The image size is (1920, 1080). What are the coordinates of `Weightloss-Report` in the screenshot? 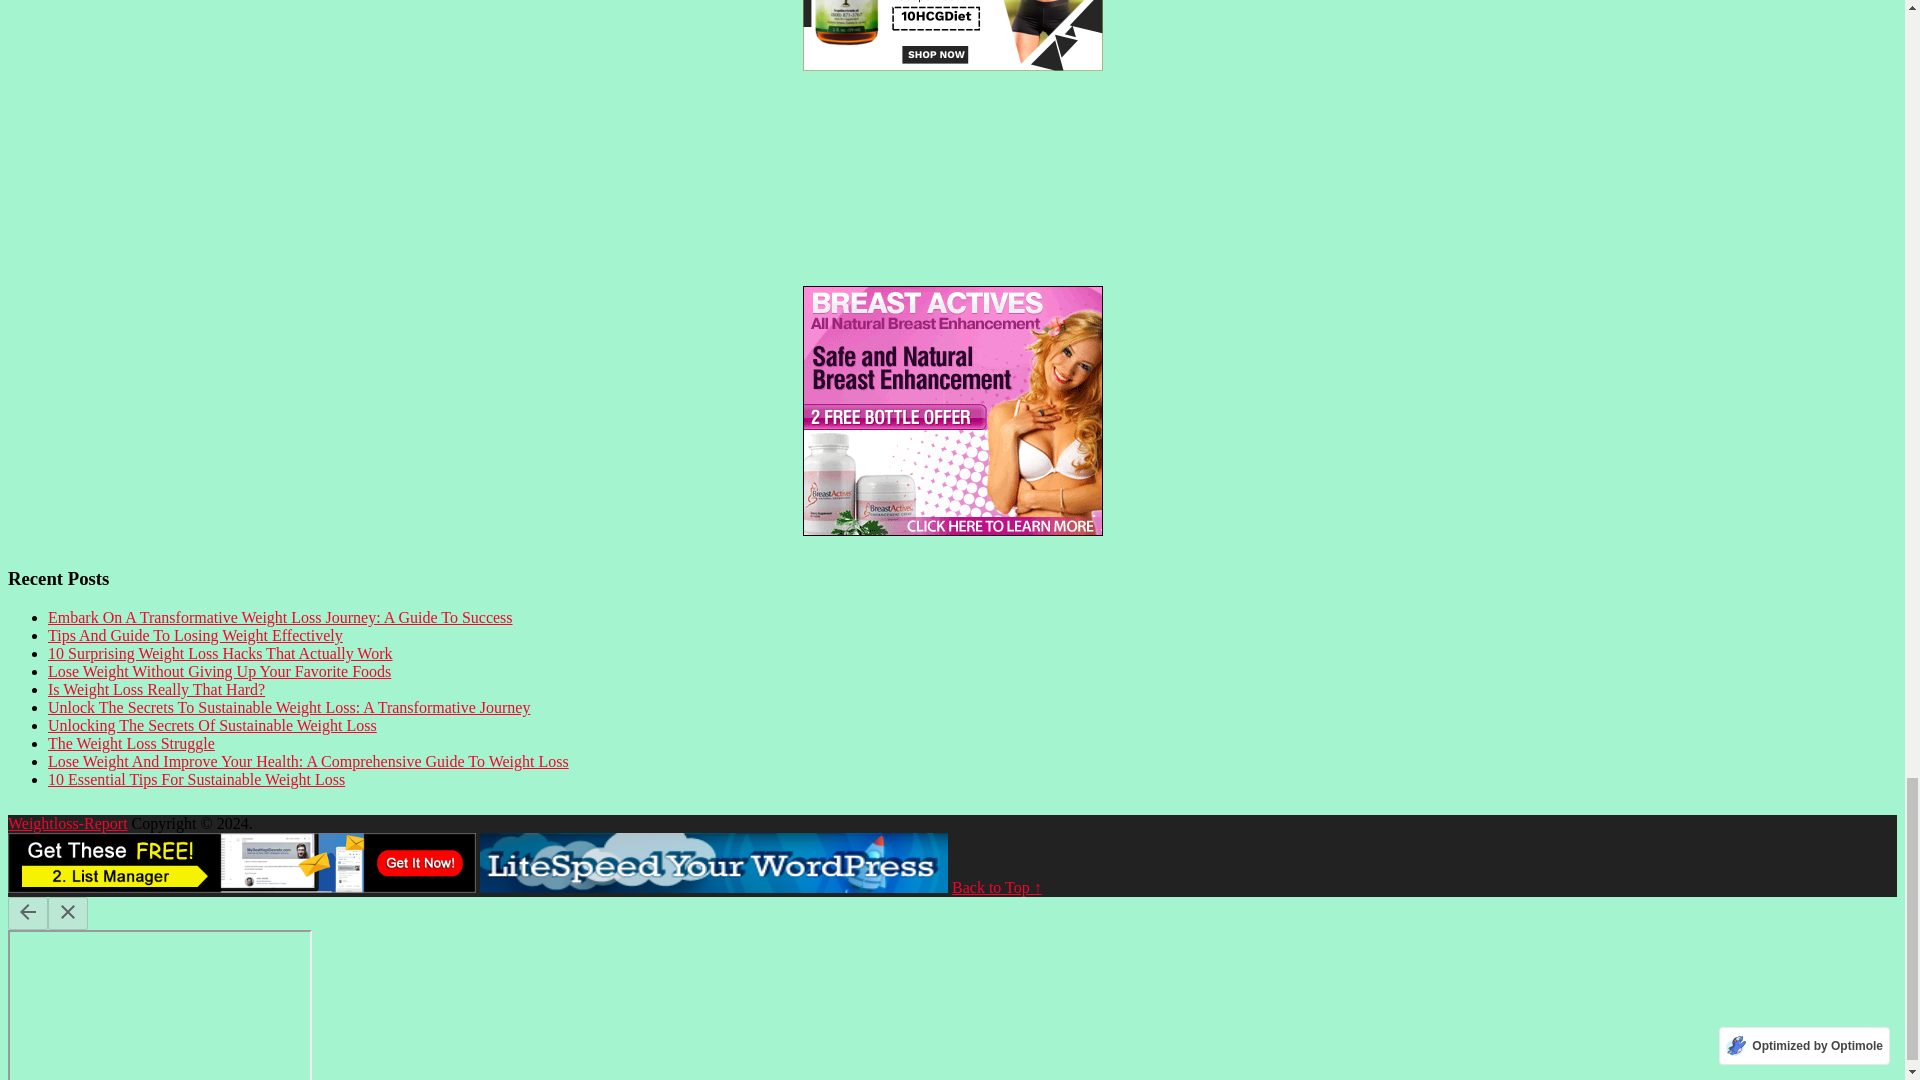 It's located at (68, 823).